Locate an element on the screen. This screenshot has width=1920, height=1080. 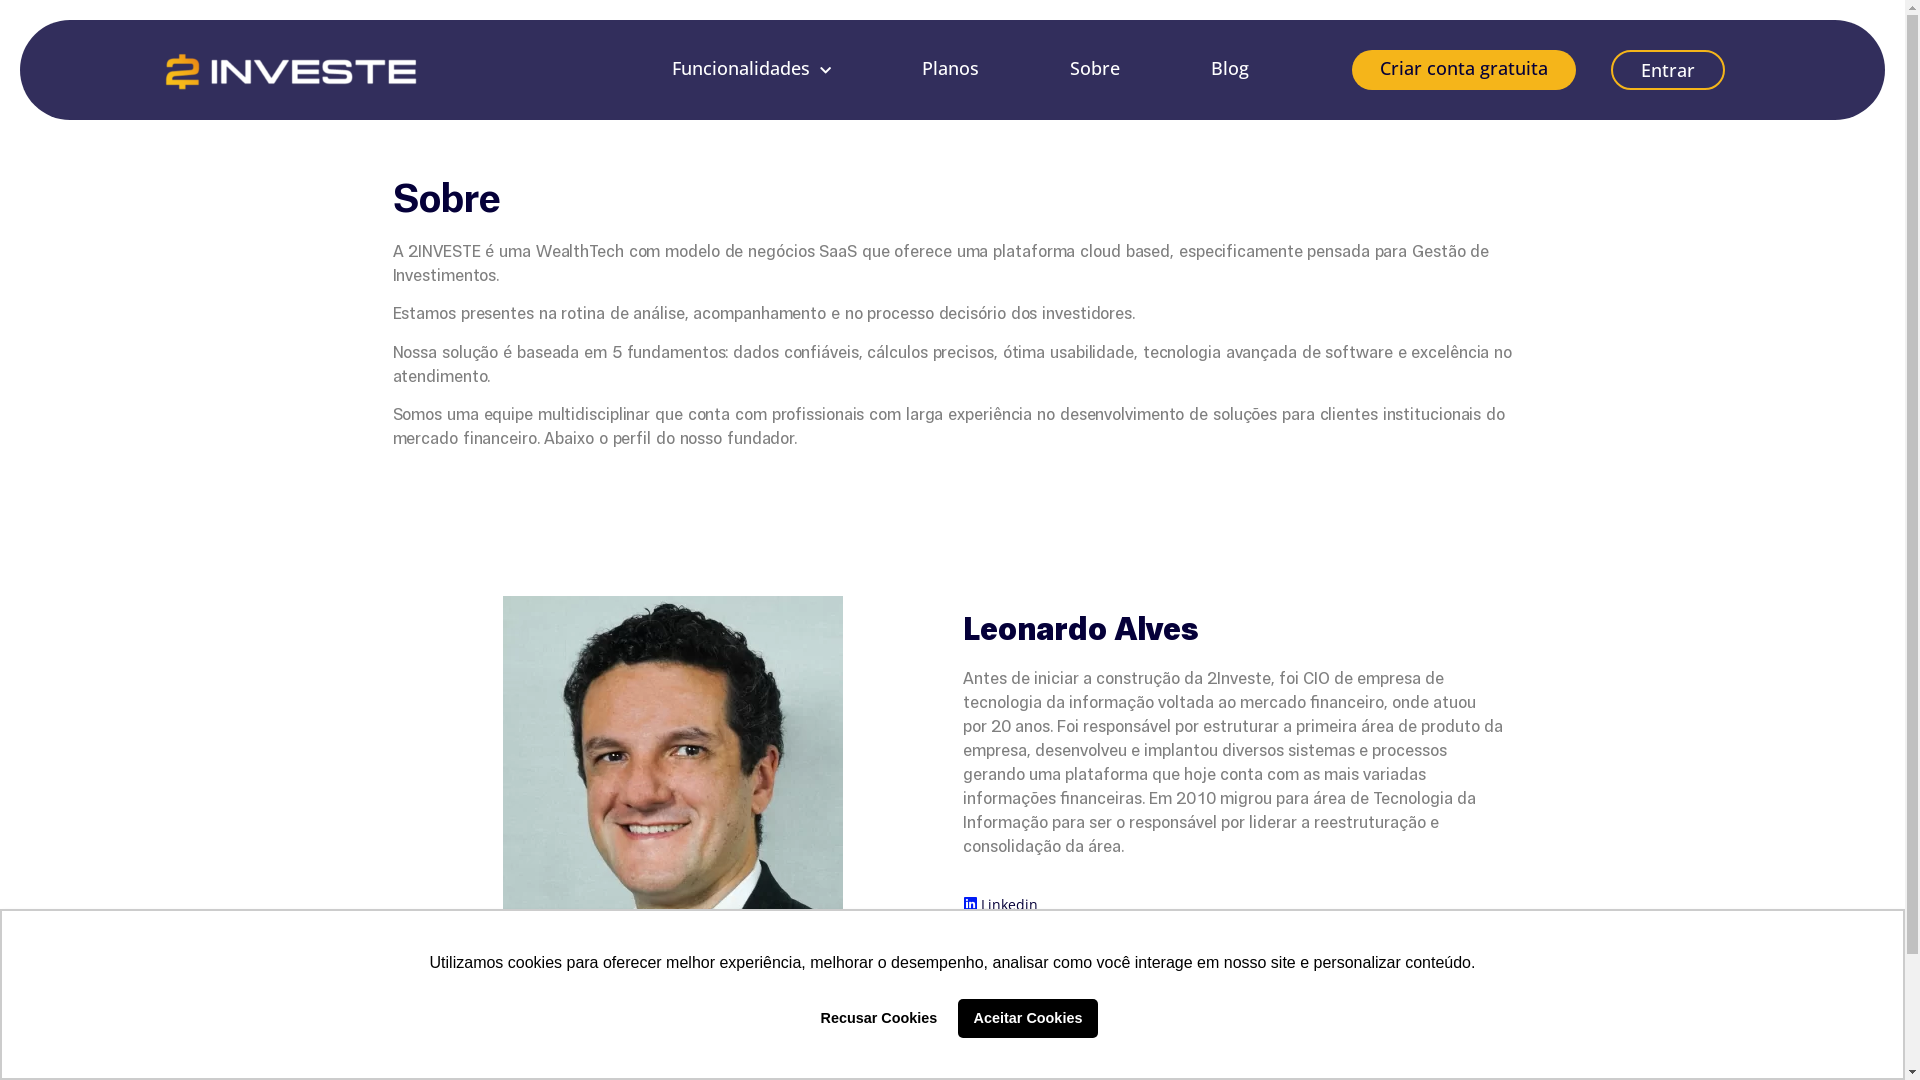
Entrar is located at coordinates (1668, 70).